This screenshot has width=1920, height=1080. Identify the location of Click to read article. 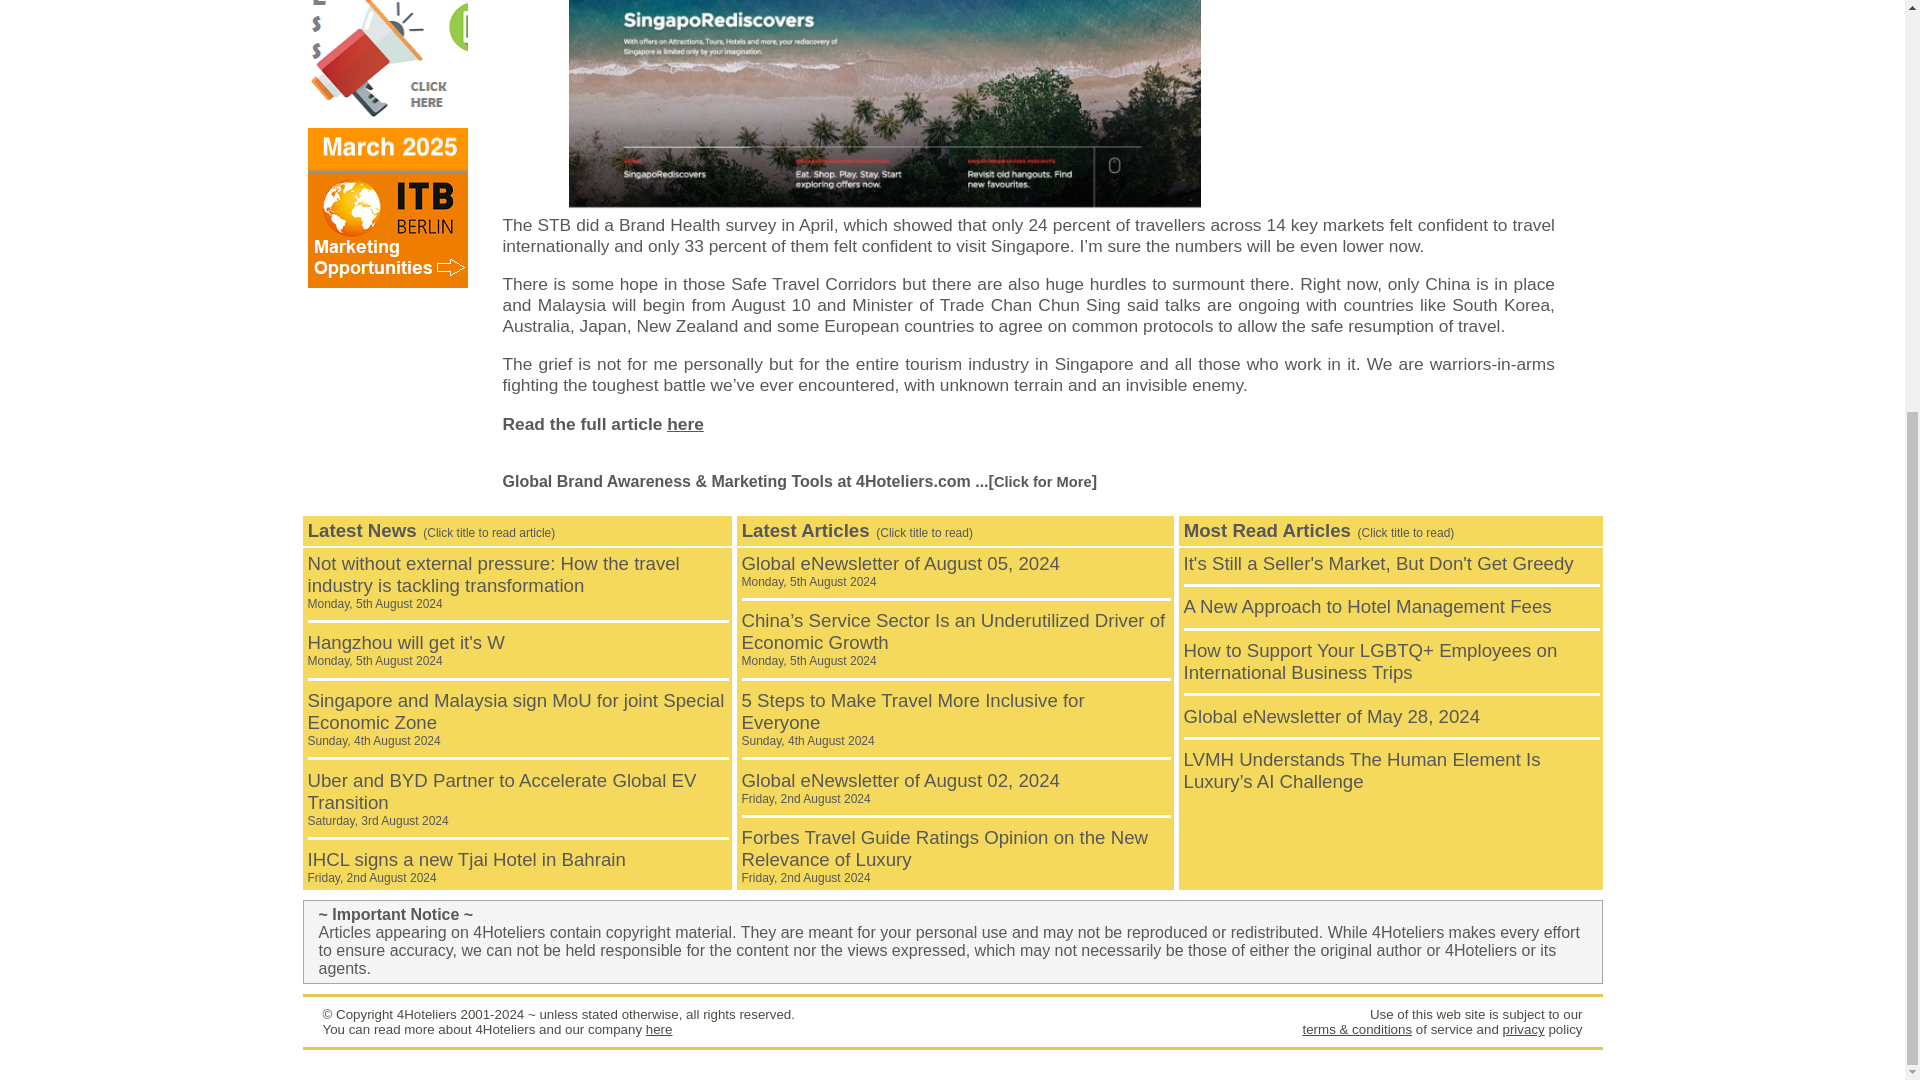
(1379, 562).